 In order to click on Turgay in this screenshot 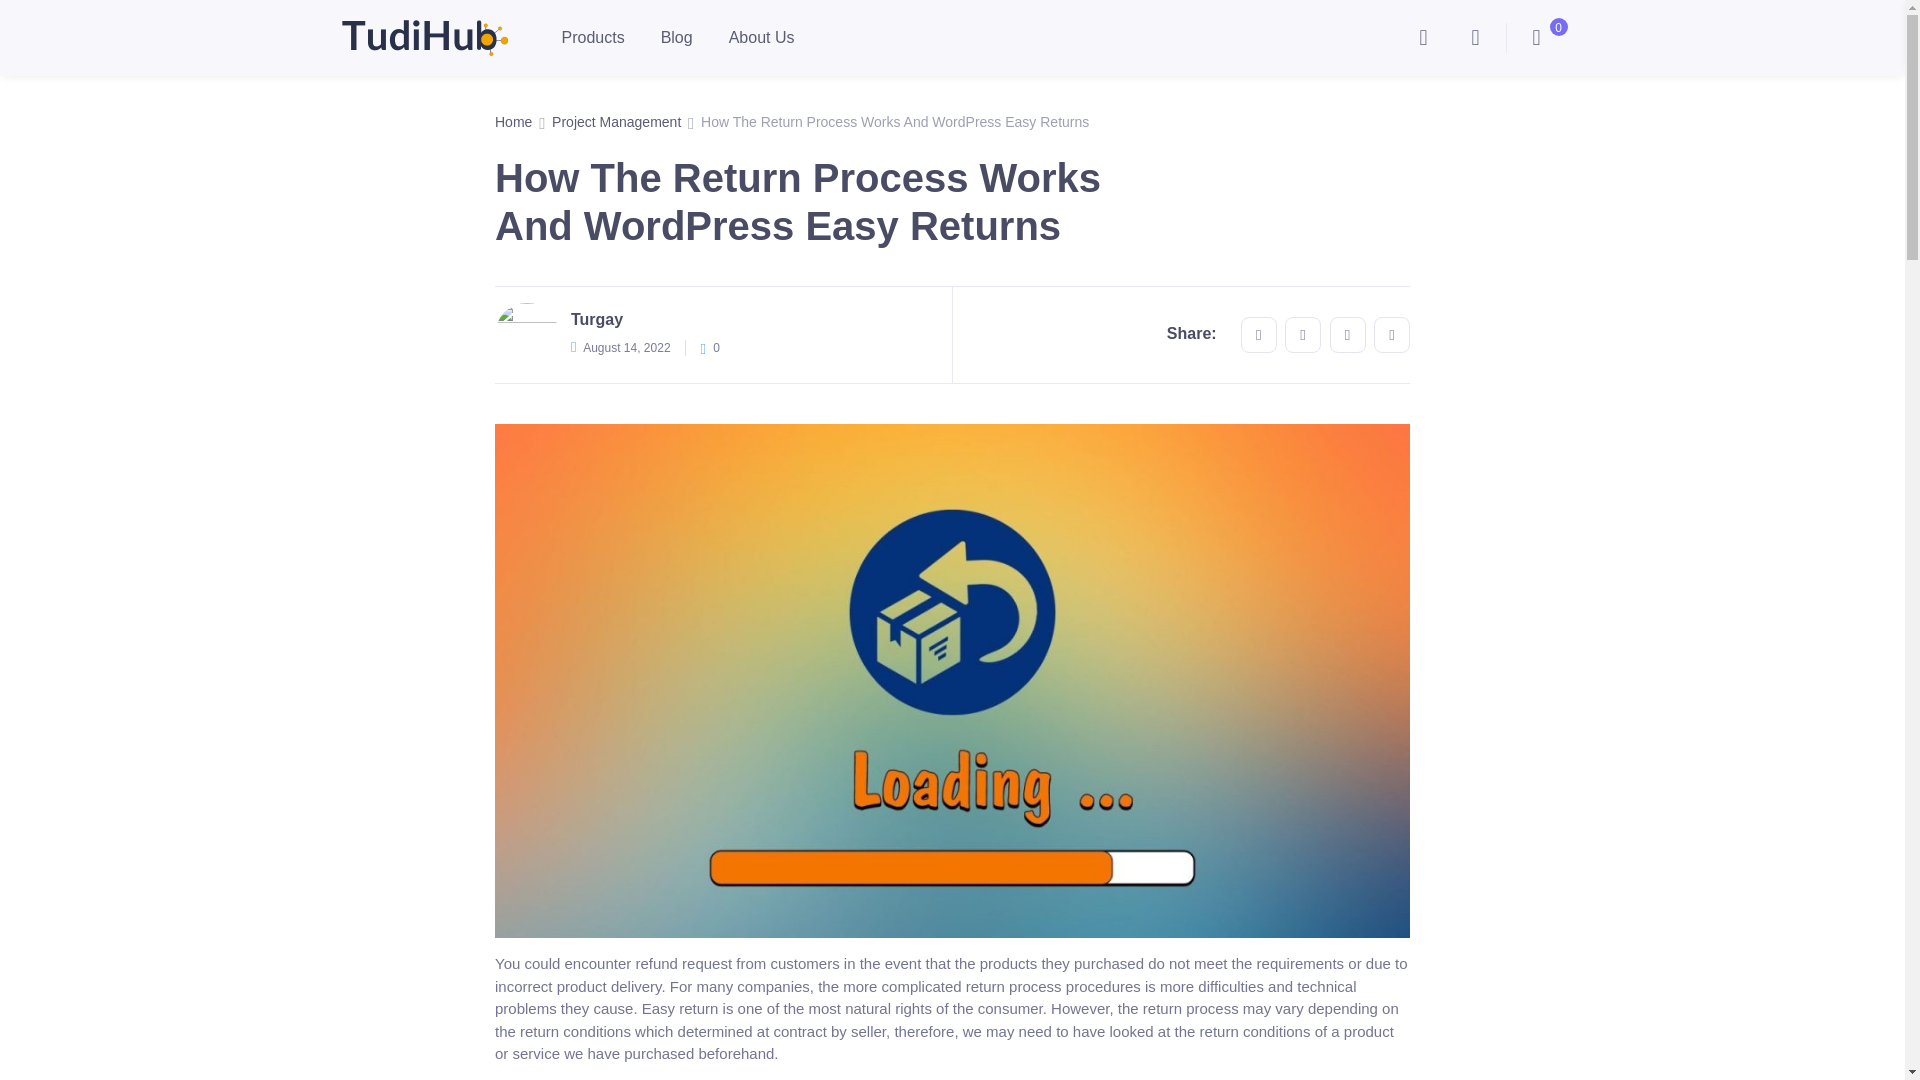, I will do `click(596, 320)`.